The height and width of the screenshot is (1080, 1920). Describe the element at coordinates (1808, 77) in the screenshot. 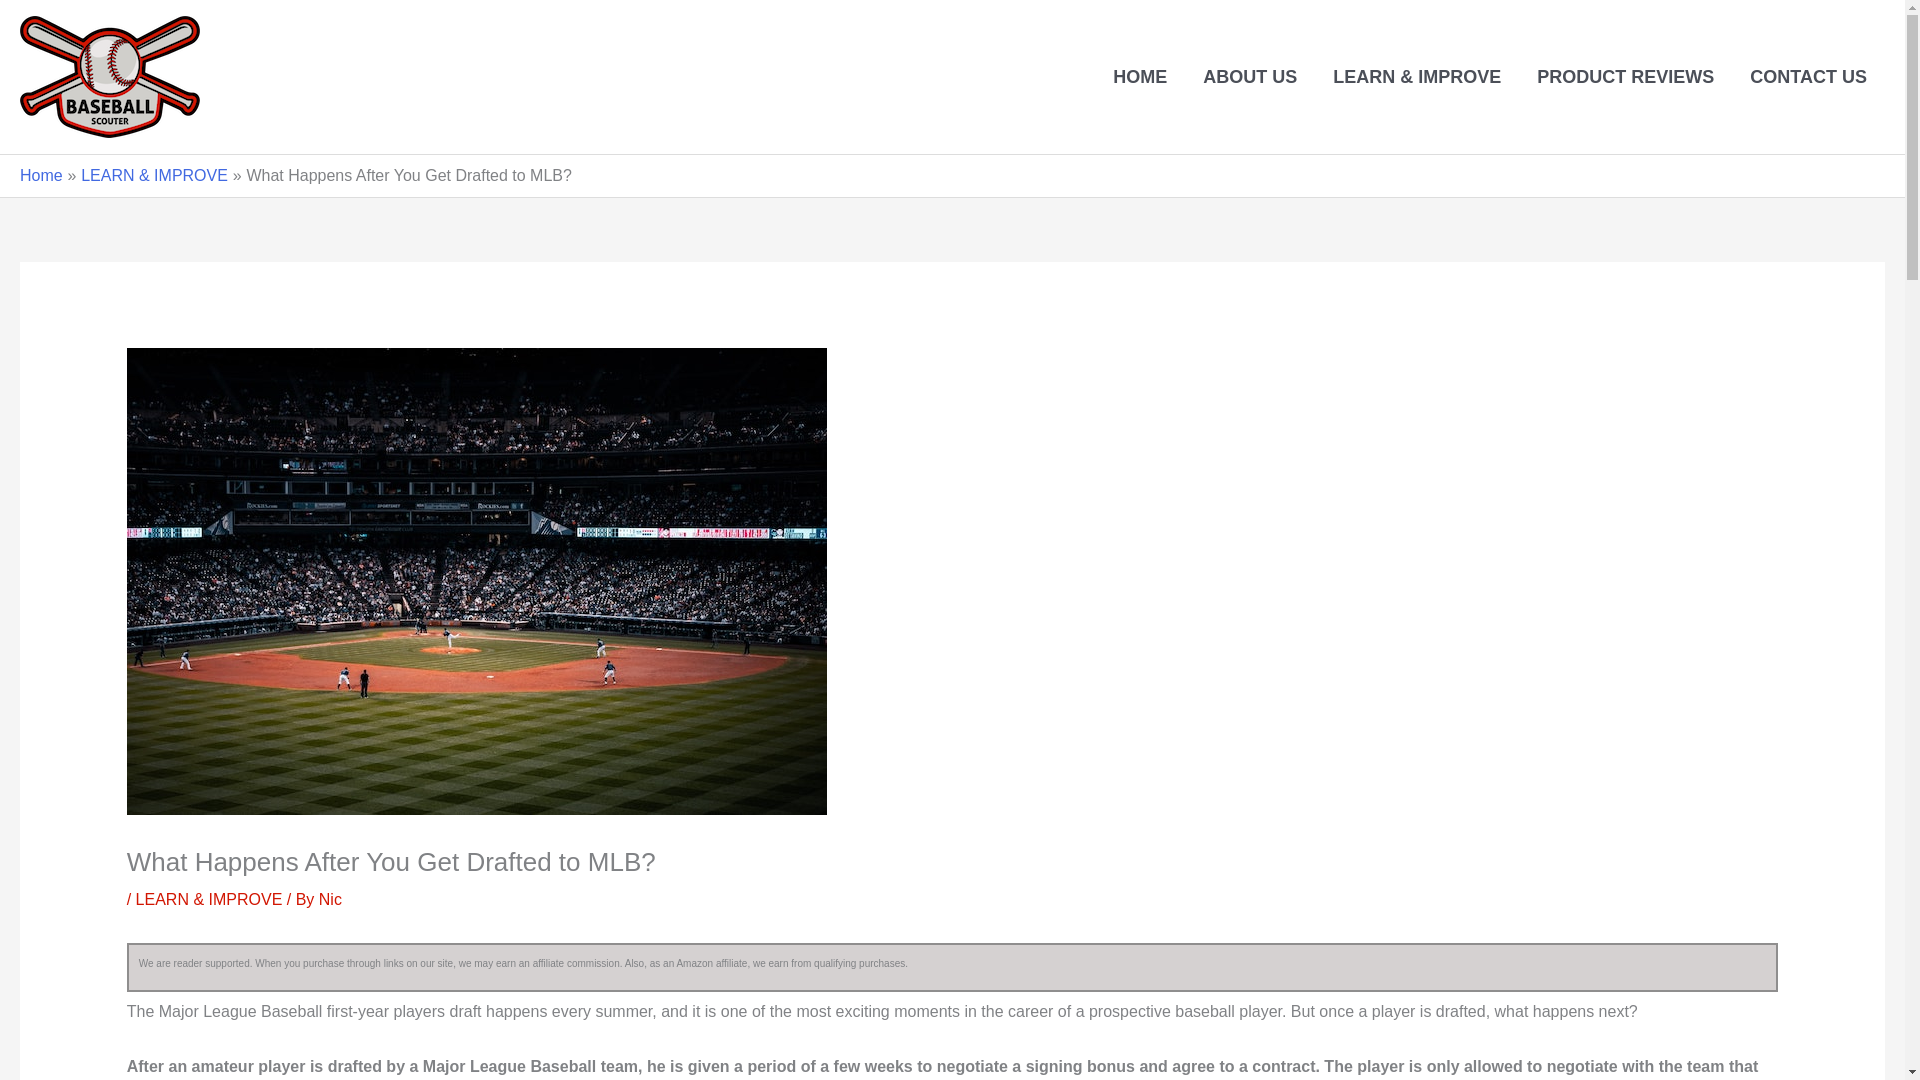

I see `CONTACT US` at that location.